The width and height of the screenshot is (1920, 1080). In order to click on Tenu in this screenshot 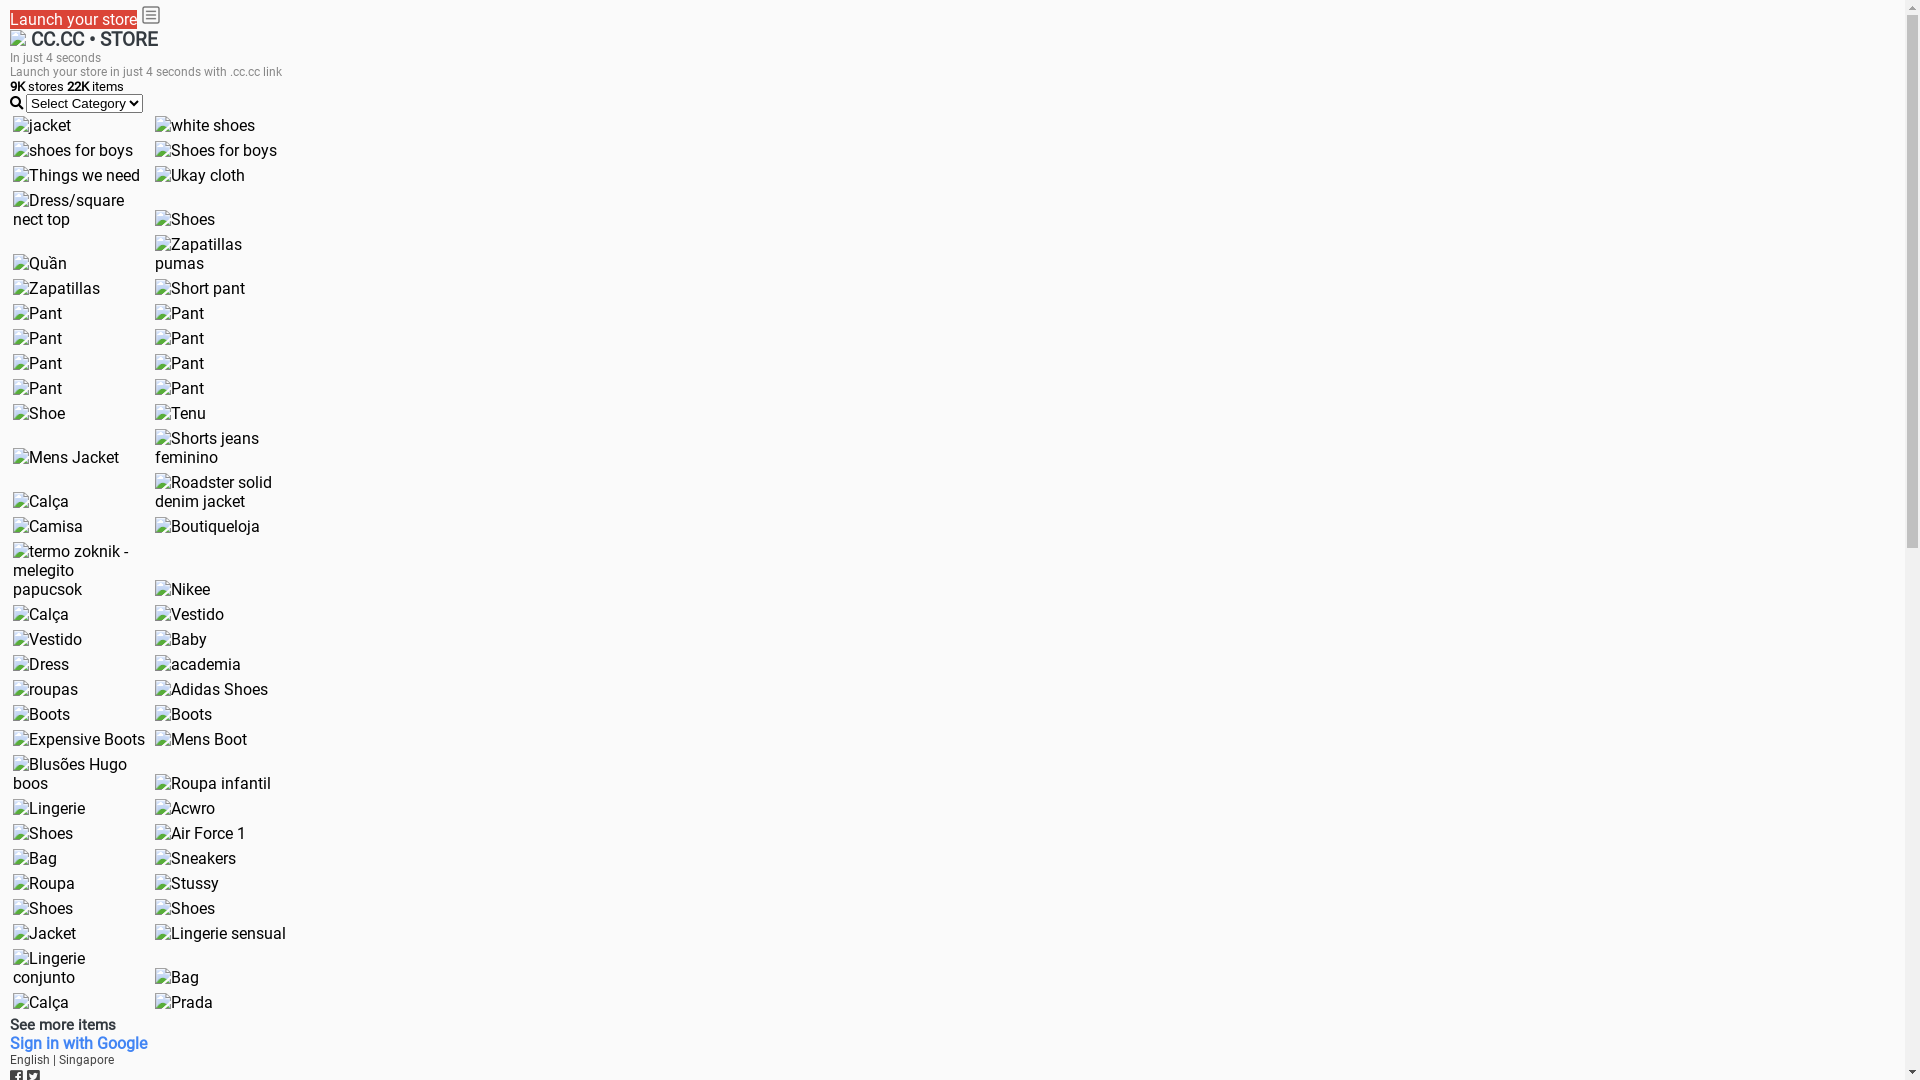, I will do `click(180, 414)`.